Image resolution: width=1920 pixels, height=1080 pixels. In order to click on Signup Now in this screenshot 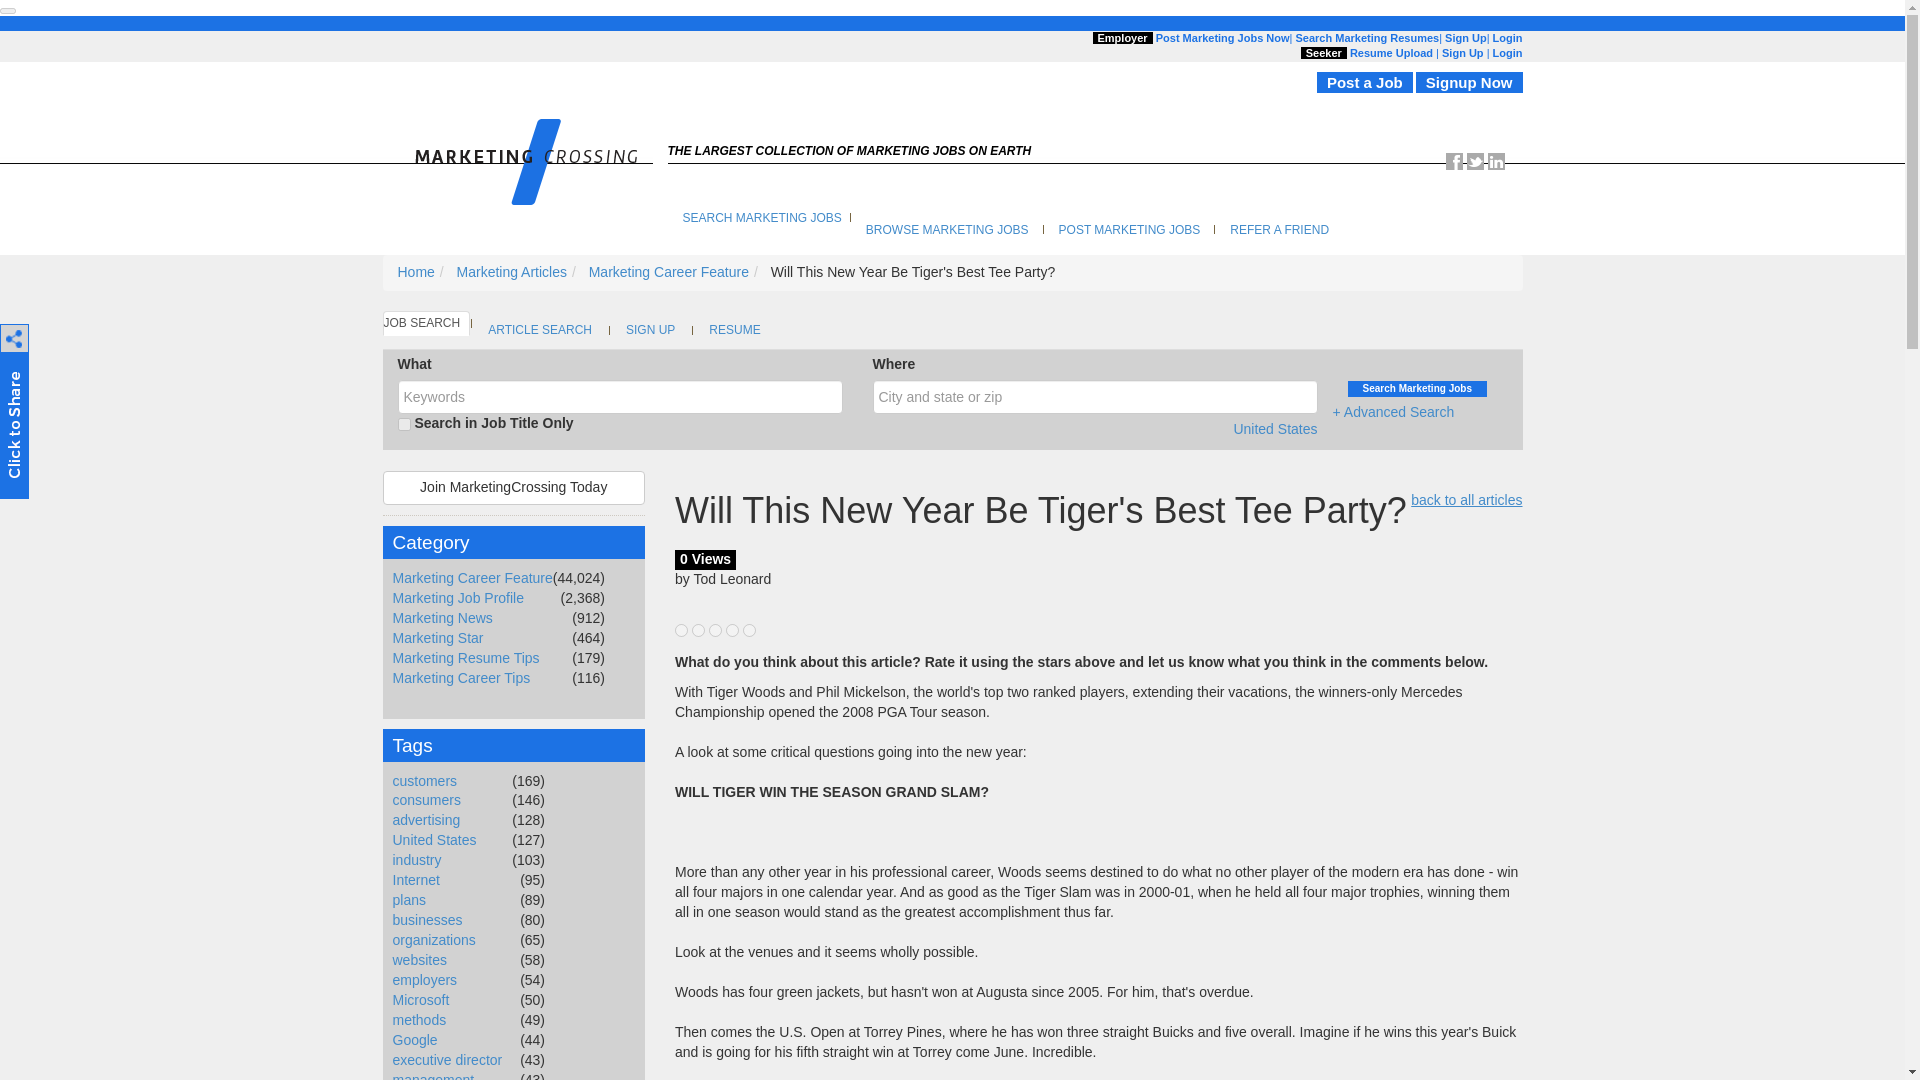, I will do `click(1469, 82)`.